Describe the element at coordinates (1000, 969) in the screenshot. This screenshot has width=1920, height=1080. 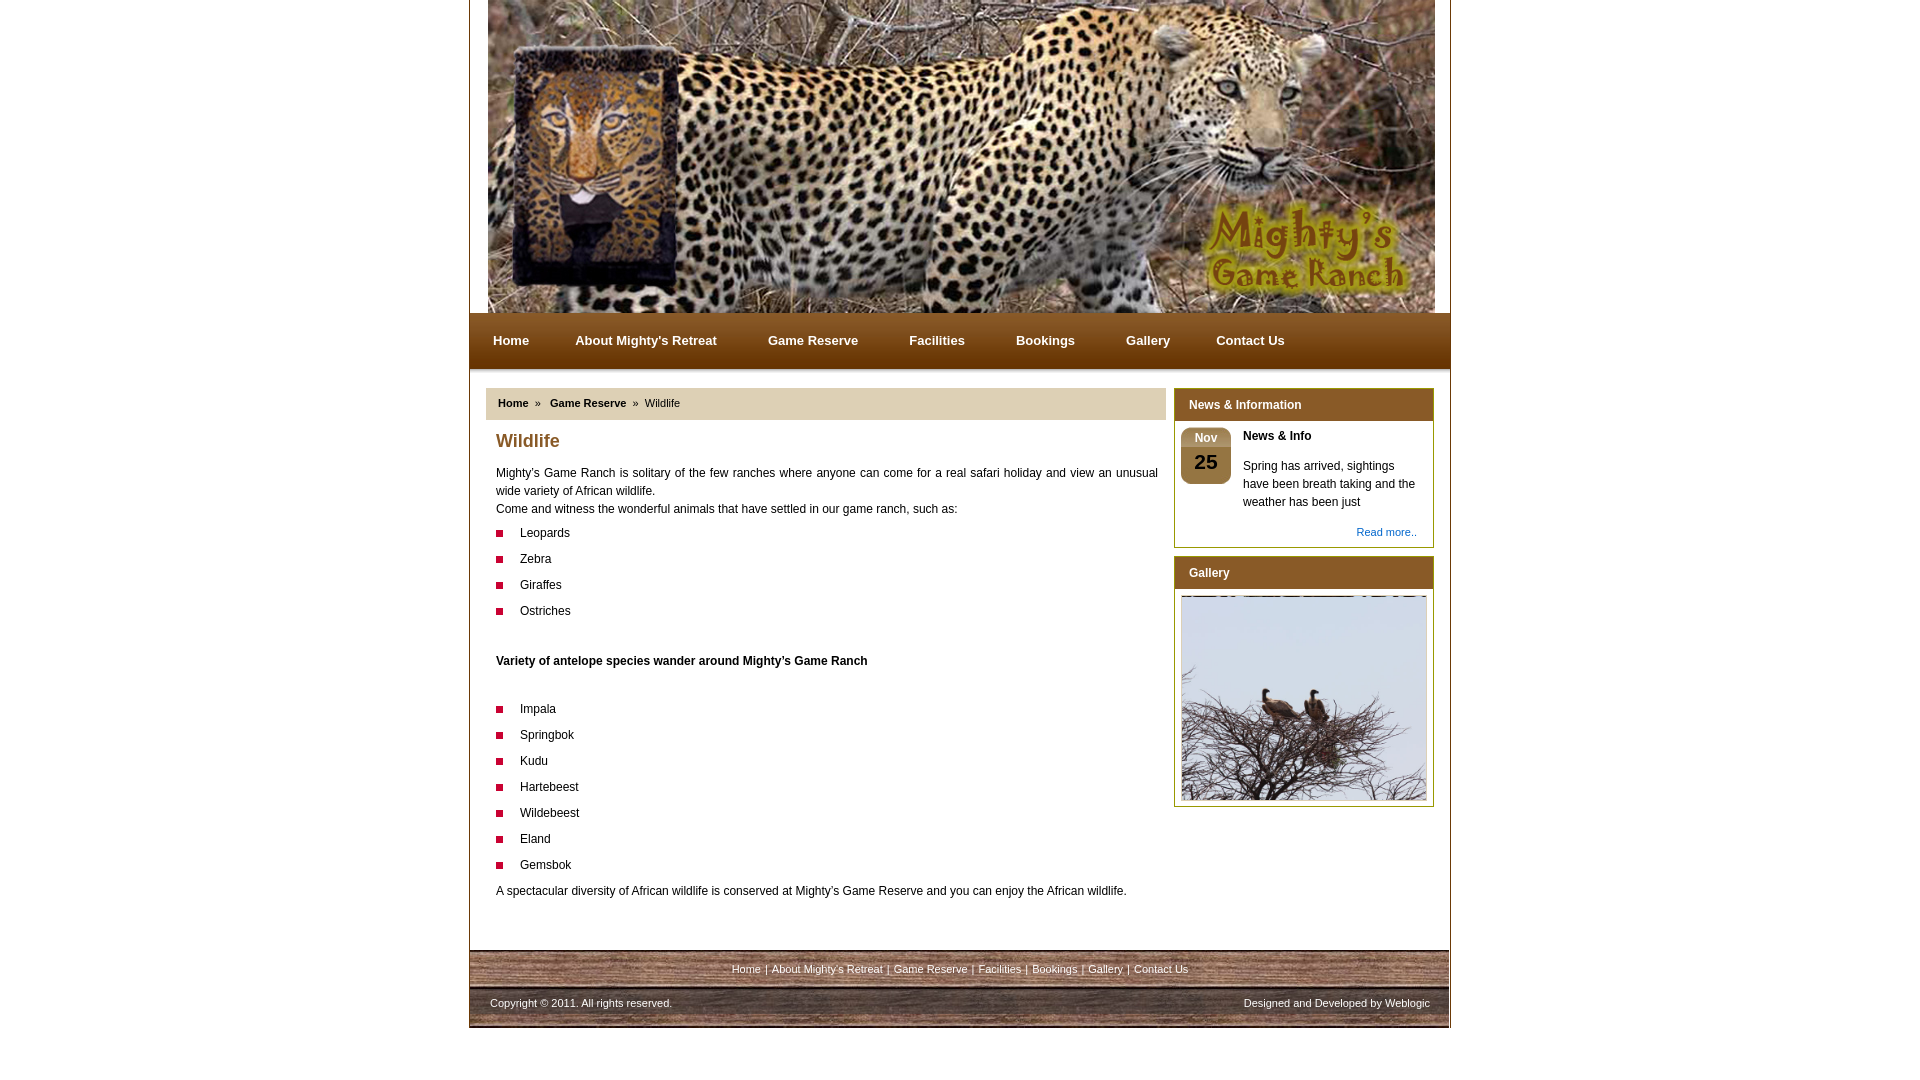
I see `Facilities` at that location.